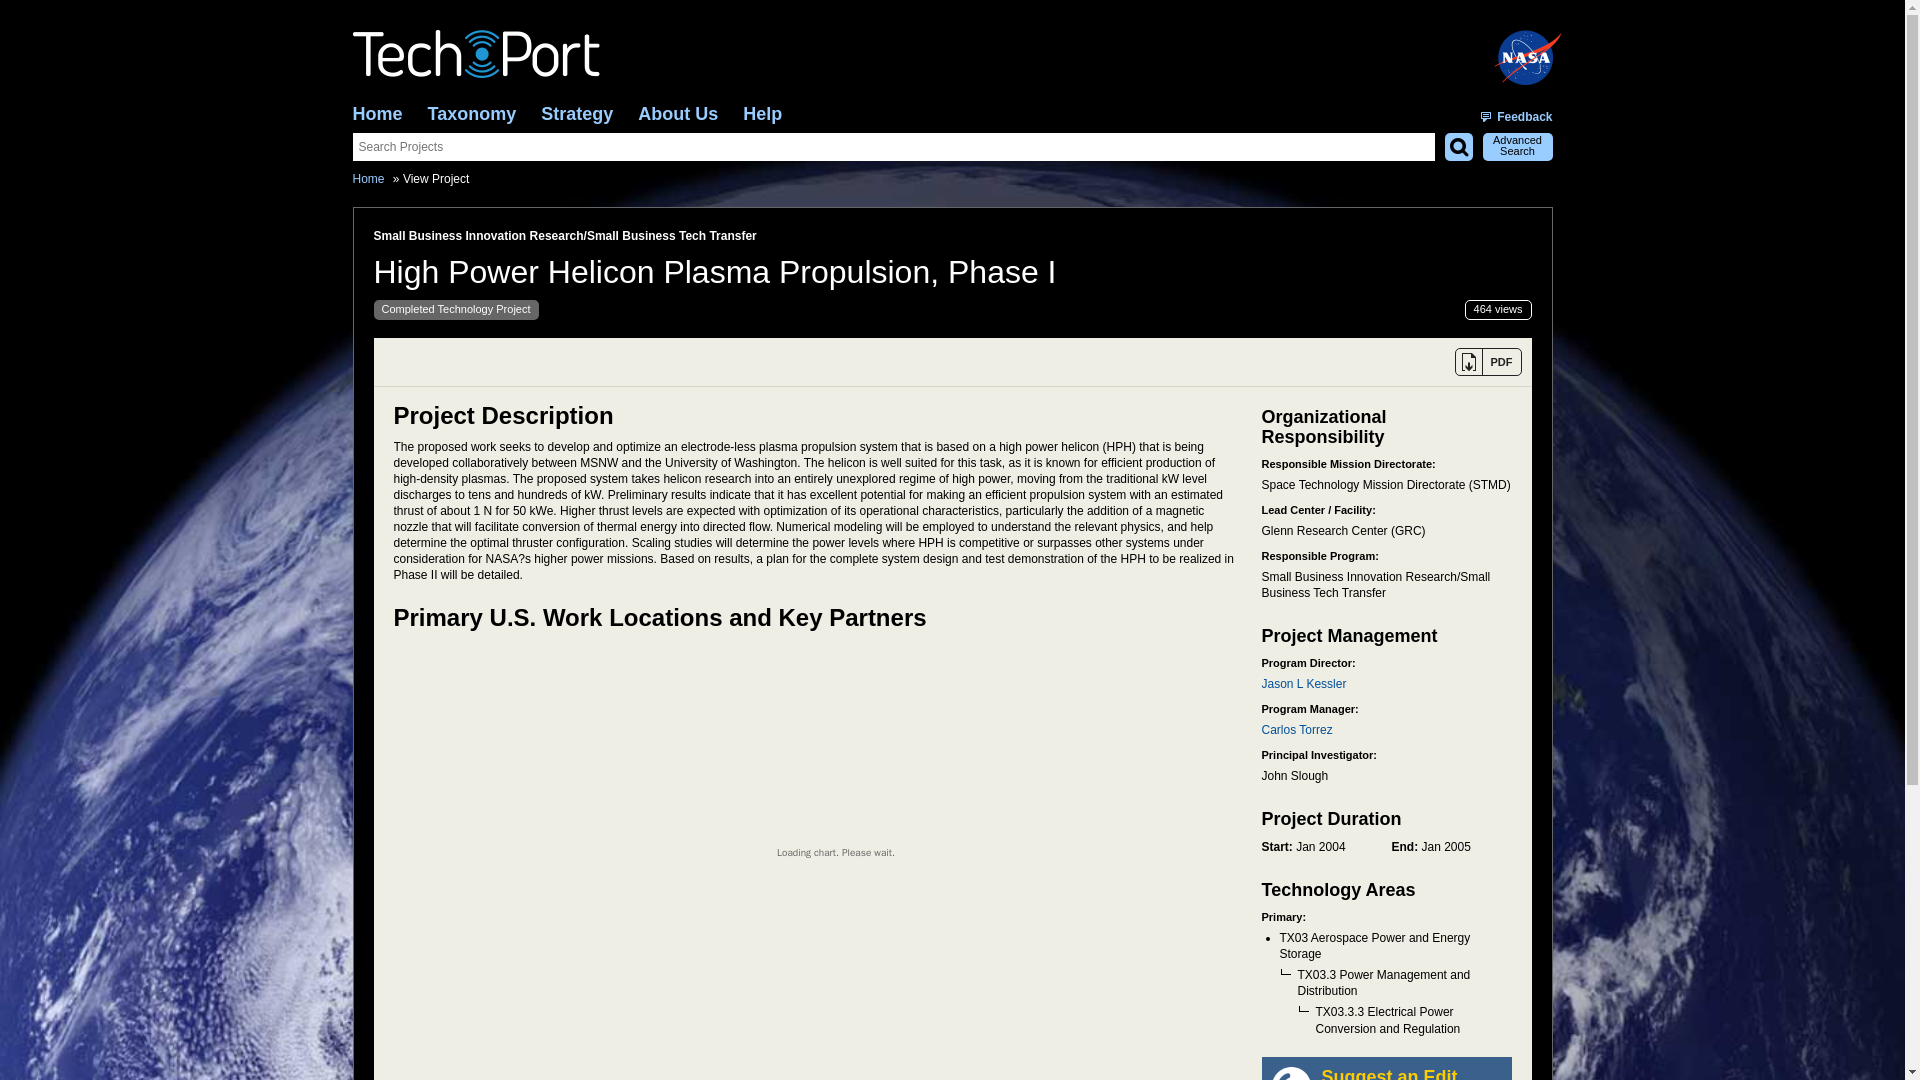 This screenshot has height=1080, width=1920. I want to click on Browse the NASA Strategic Framework, so click(576, 114).